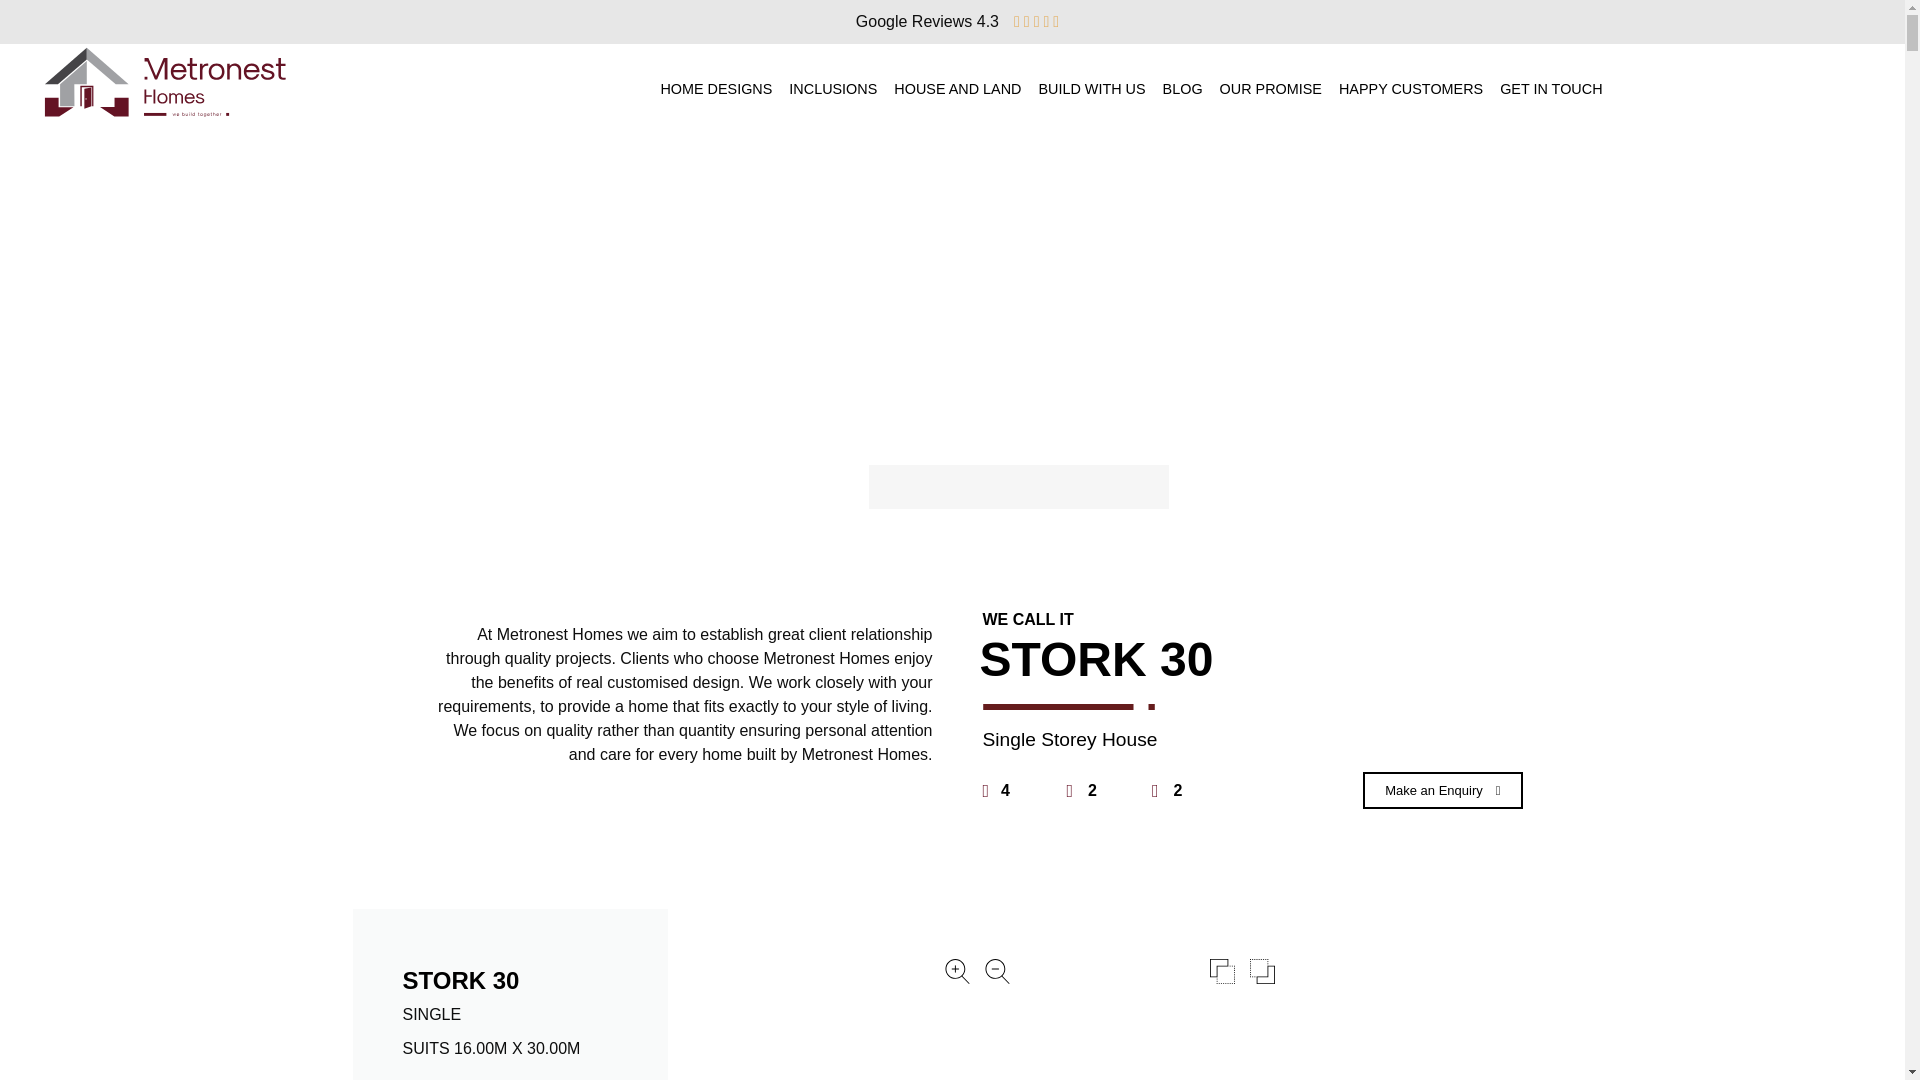 The height and width of the screenshot is (1080, 1920). What do you see at coordinates (1442, 790) in the screenshot?
I see `Make an Enquiry` at bounding box center [1442, 790].